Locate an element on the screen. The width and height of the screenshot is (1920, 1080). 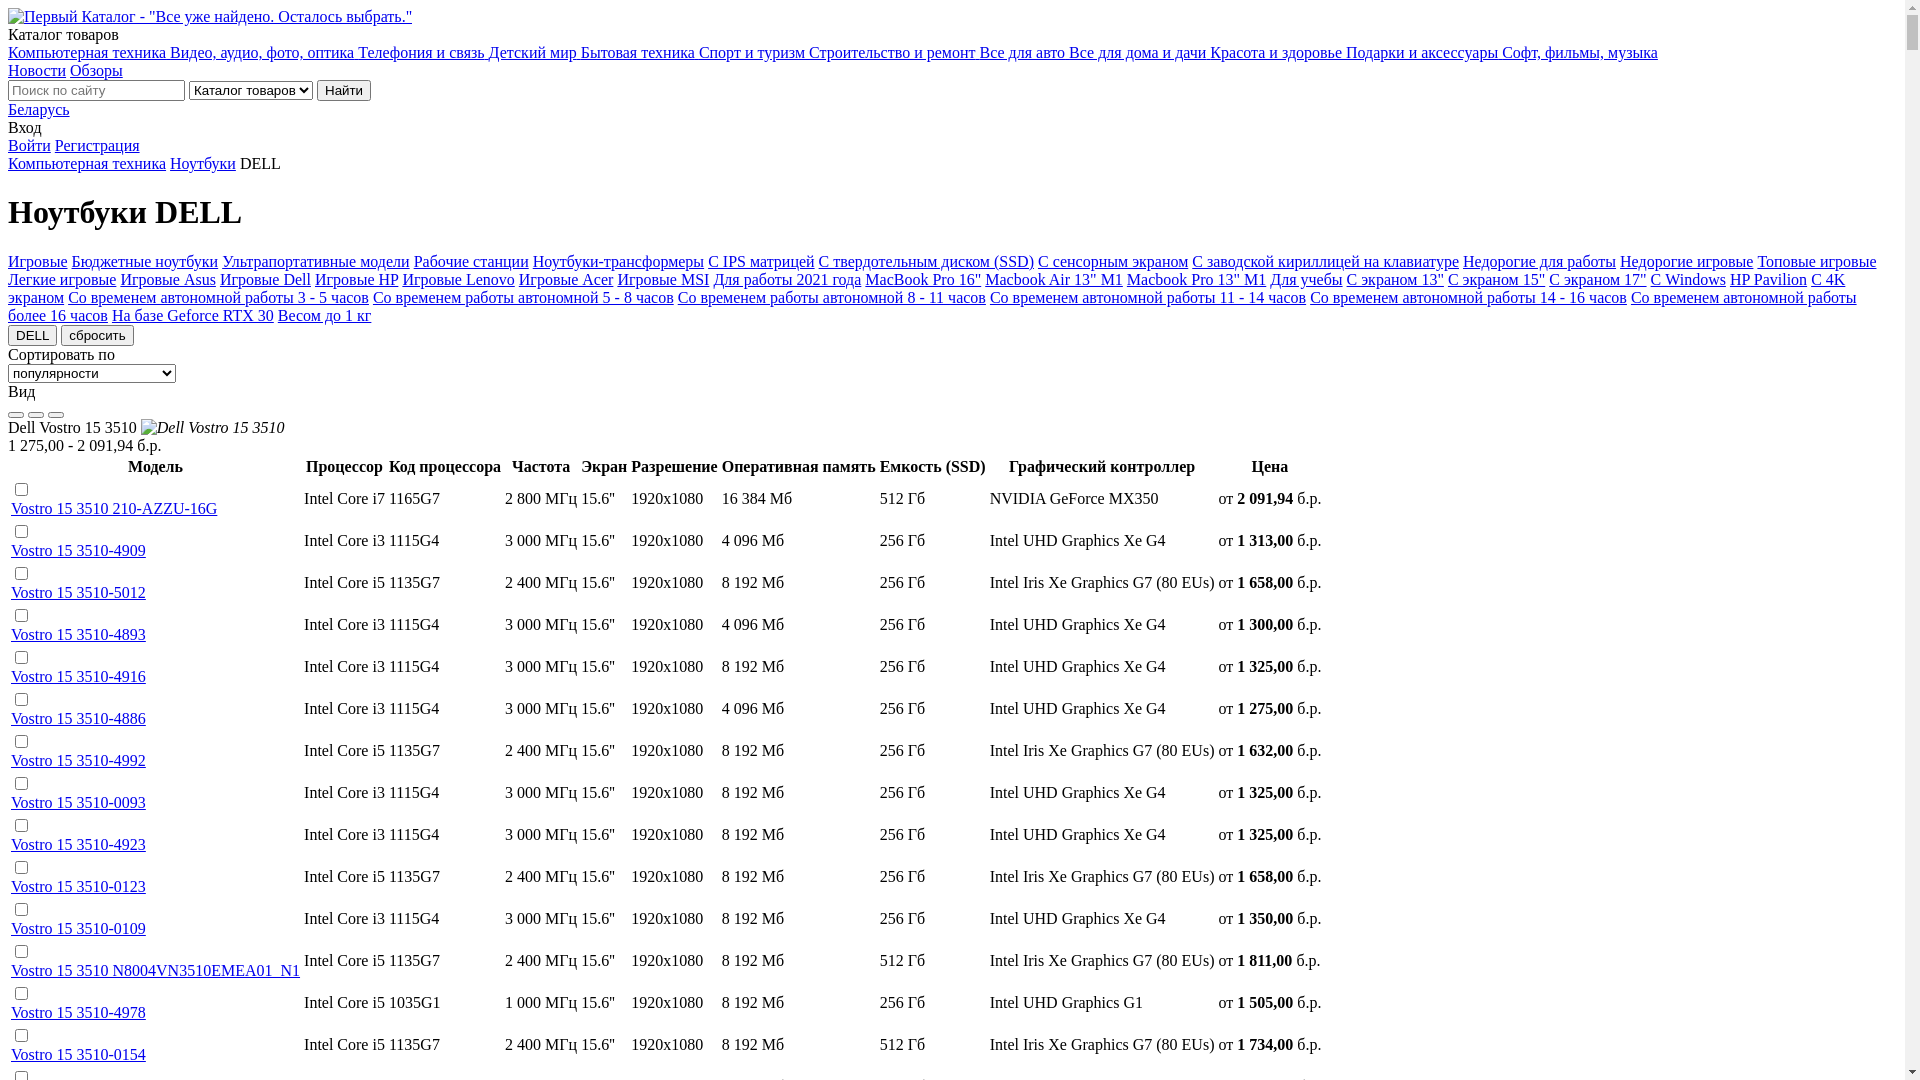
Vostro 15 3510 N8004VN3510EMEA01_N1 is located at coordinates (156, 970).